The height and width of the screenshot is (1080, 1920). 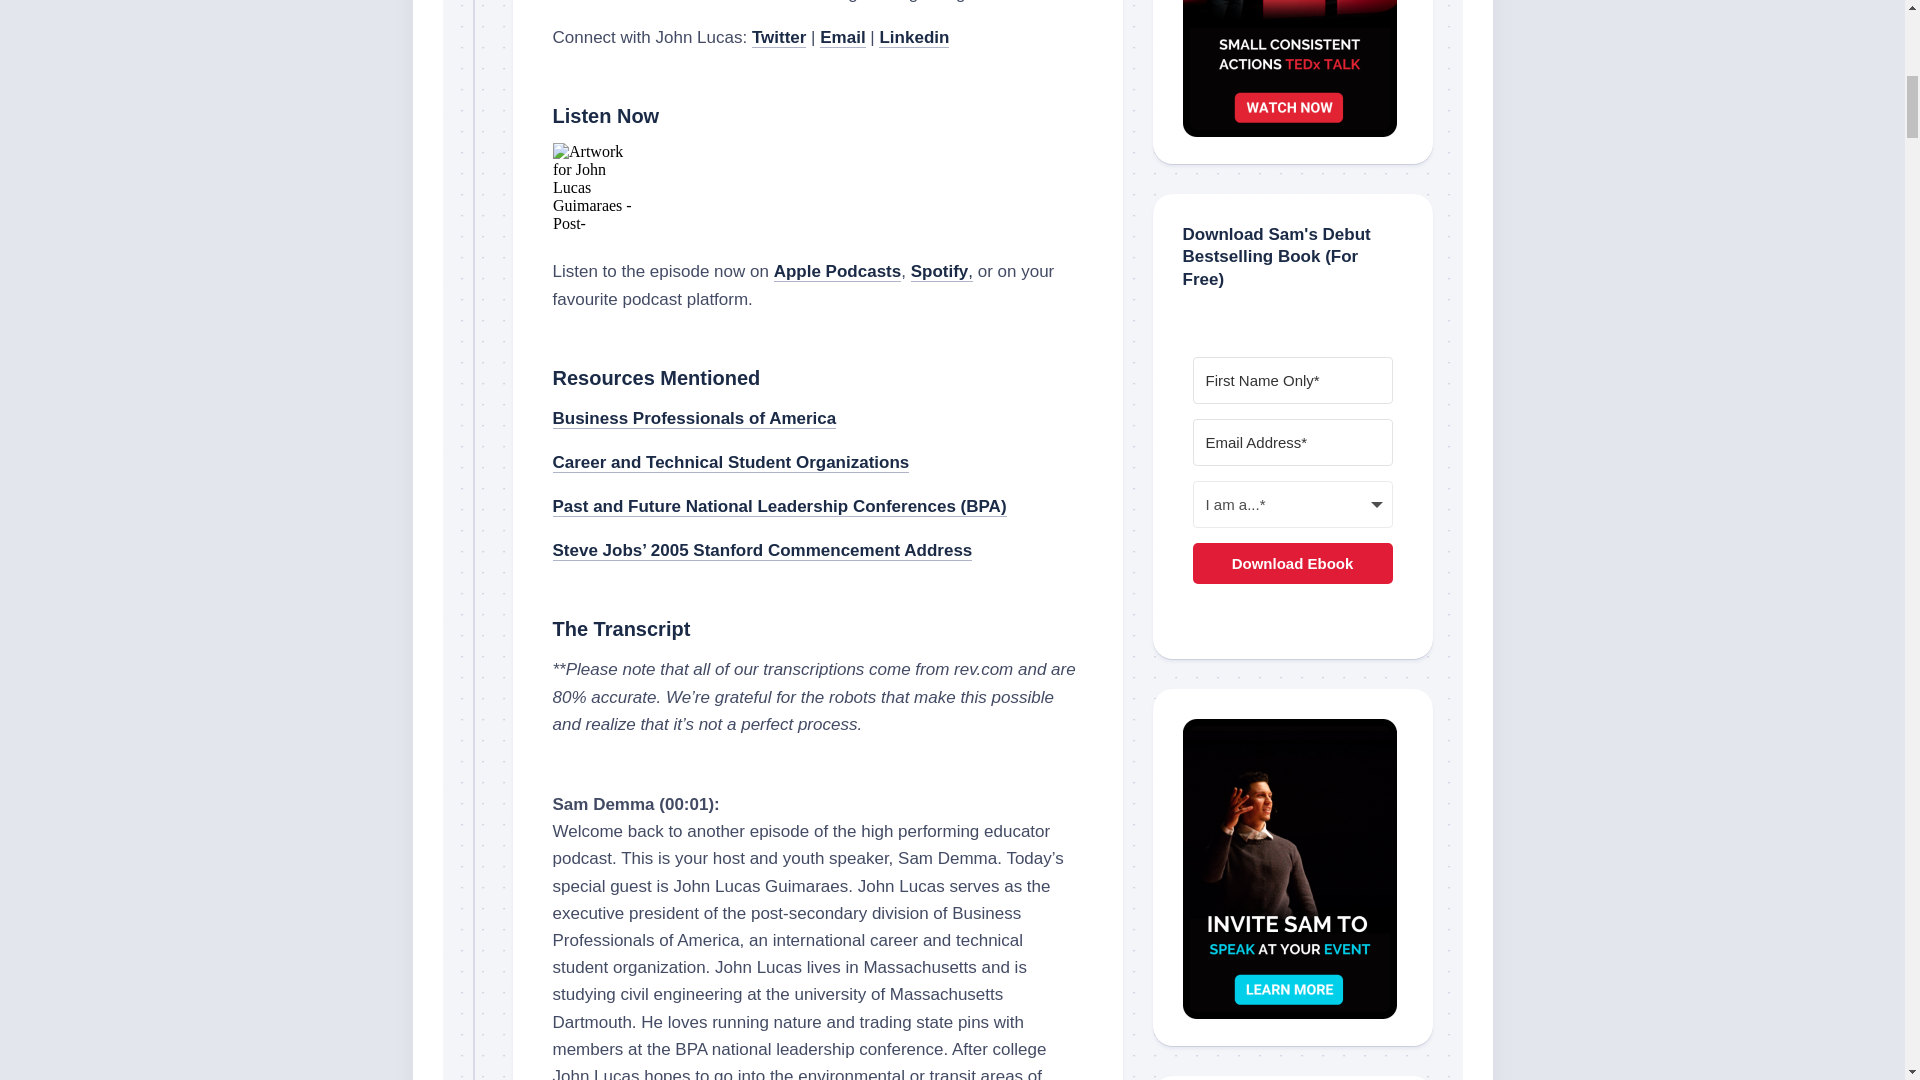 I want to click on Spotify, so click(x=940, y=271).